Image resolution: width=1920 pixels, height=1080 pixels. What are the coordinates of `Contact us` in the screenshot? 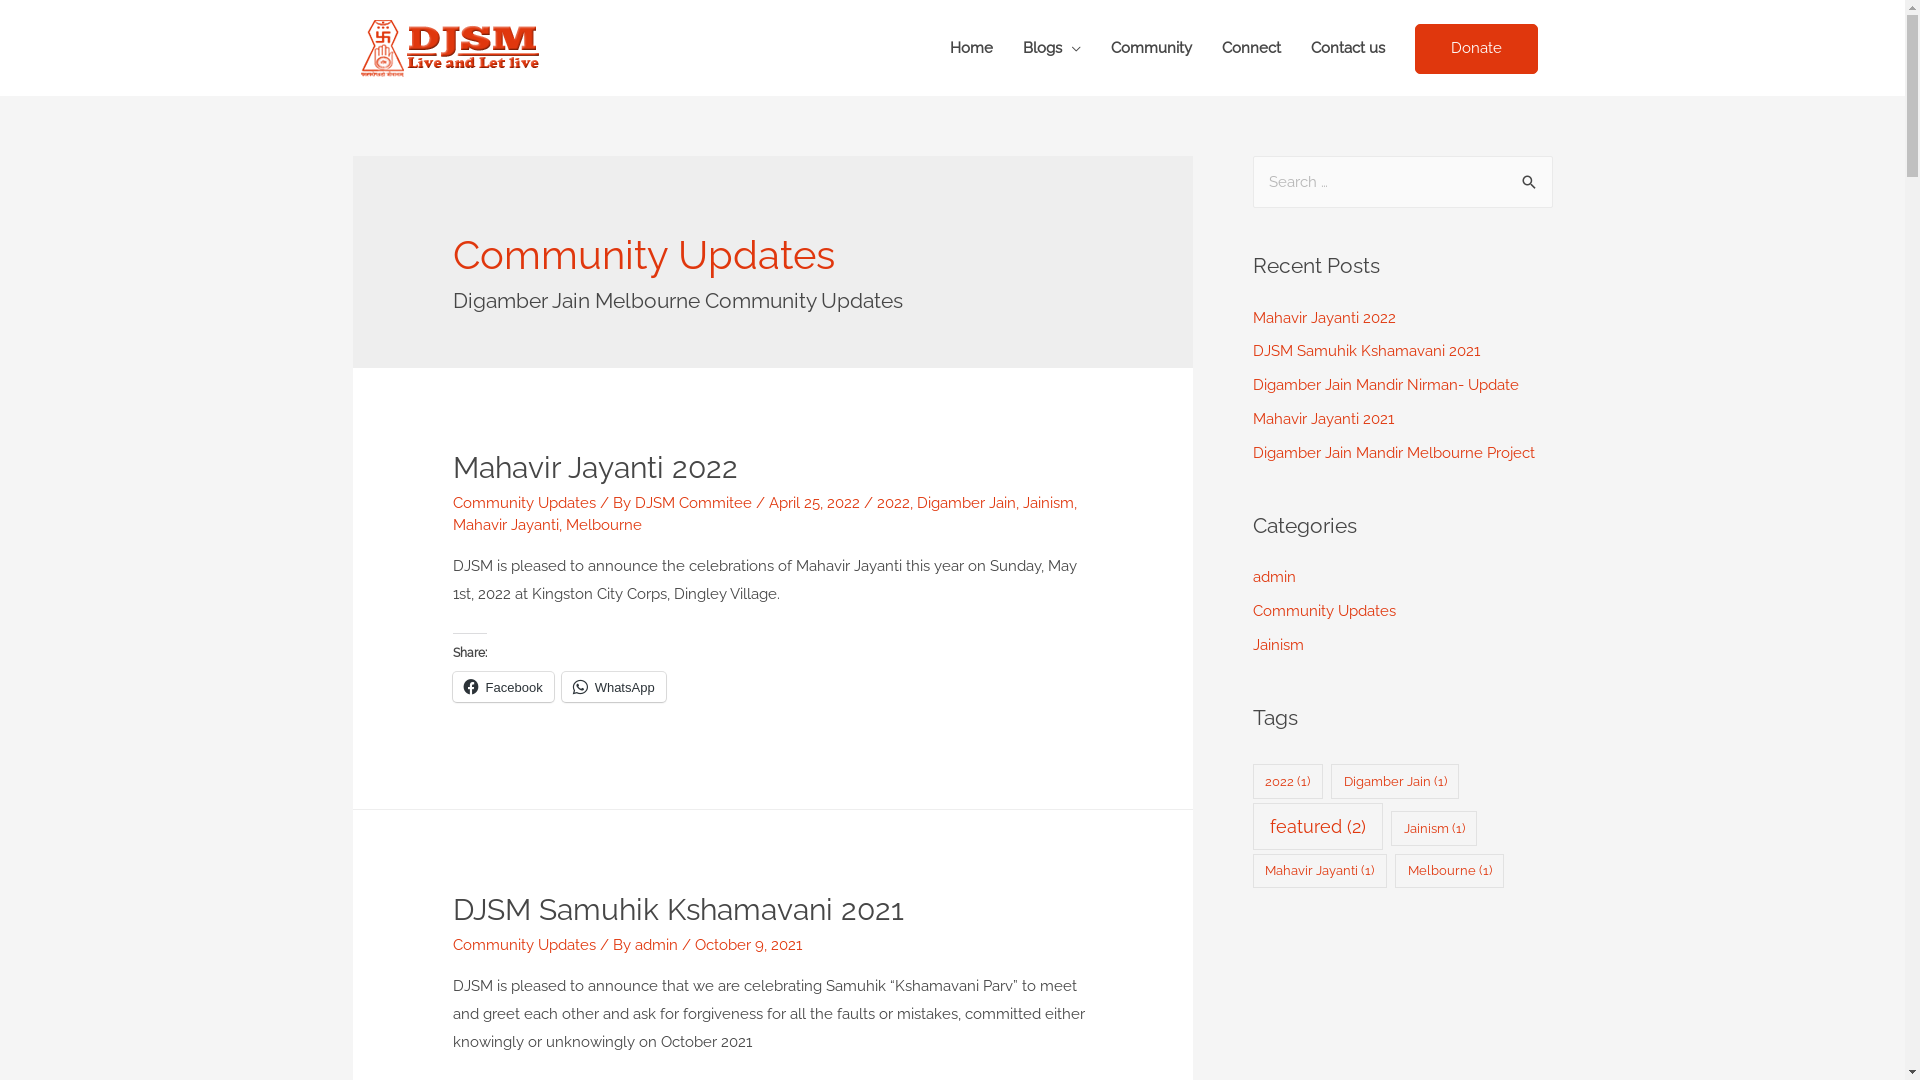 It's located at (1348, 48).